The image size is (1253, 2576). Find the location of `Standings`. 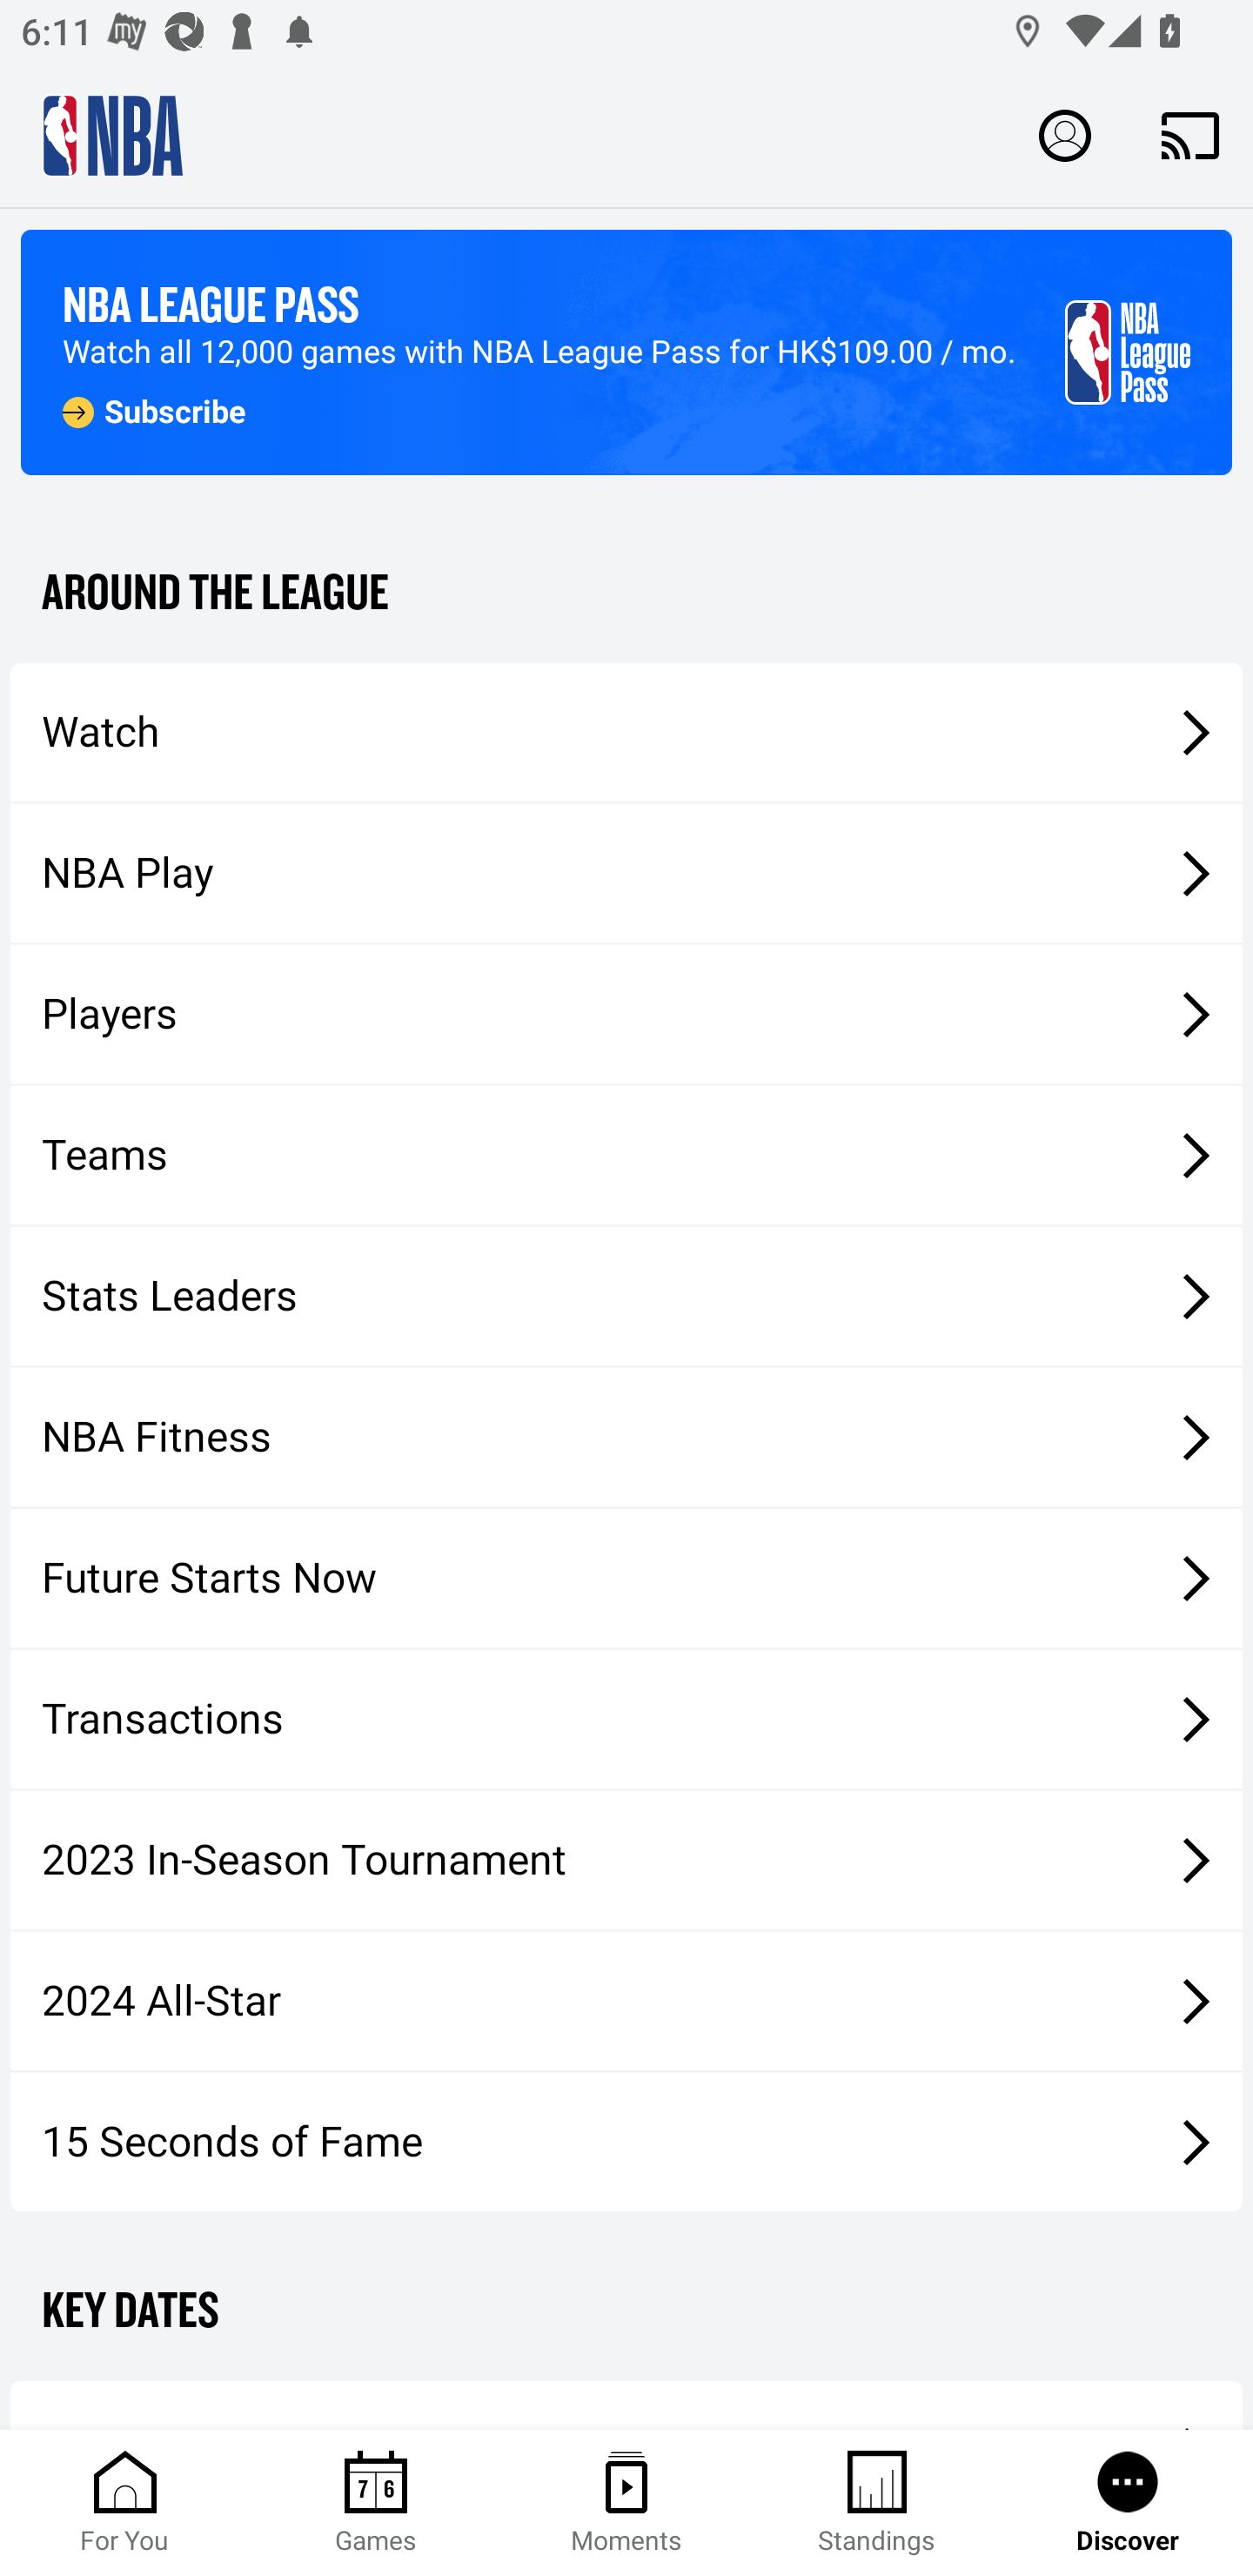

Standings is located at coordinates (877, 2503).